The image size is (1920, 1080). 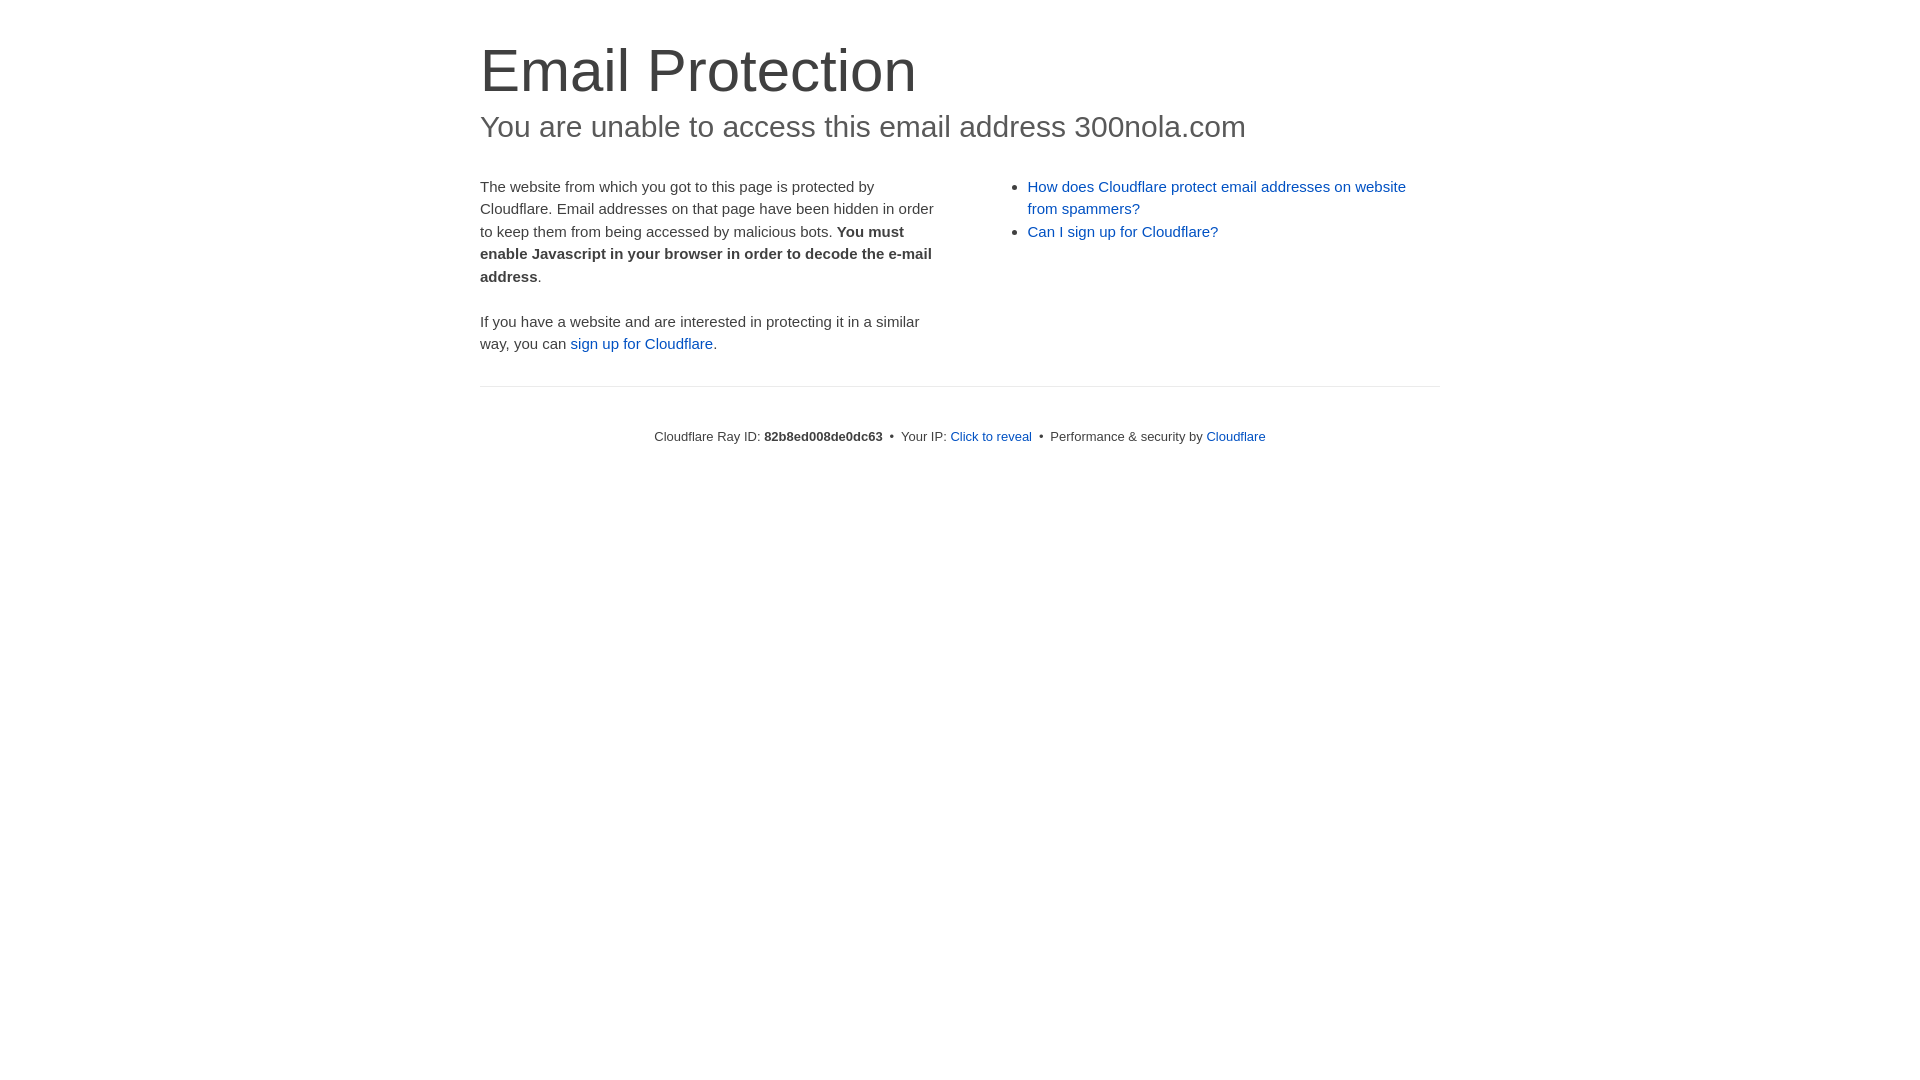 I want to click on Can I sign up for Cloudflare?, so click(x=1124, y=232).